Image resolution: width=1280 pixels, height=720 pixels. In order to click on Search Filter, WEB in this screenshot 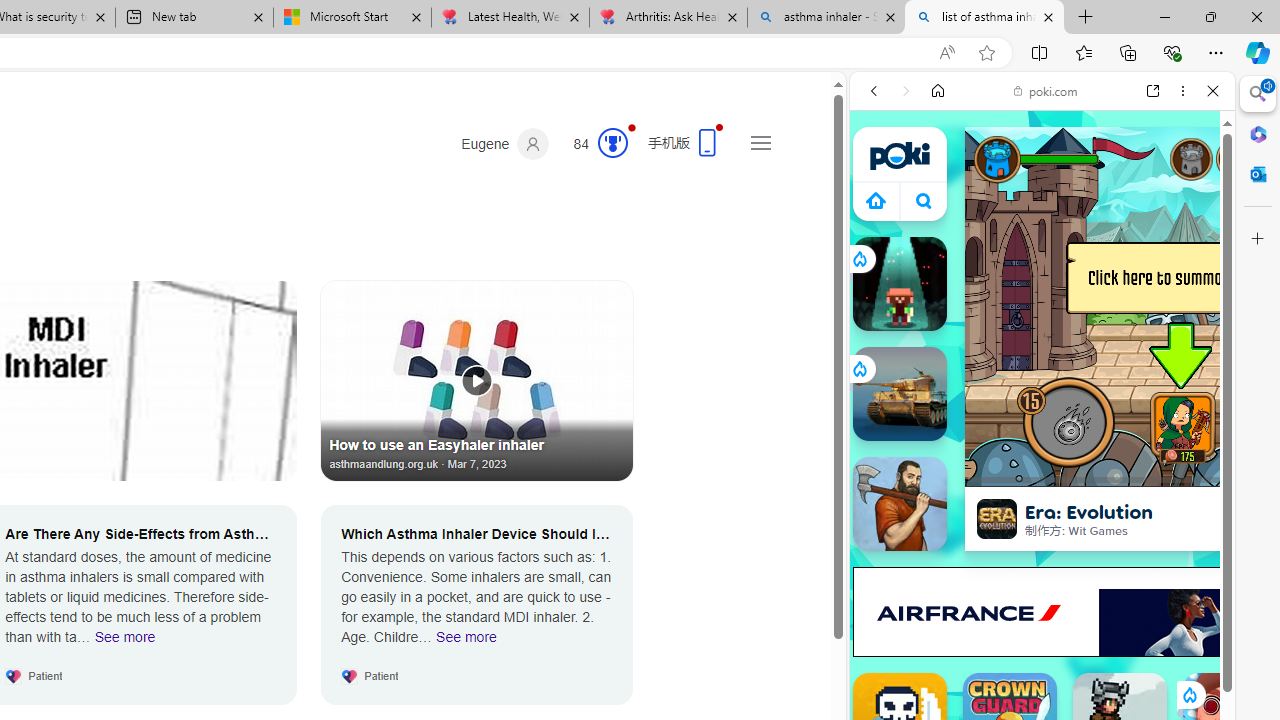, I will do `click(882, 228)`.